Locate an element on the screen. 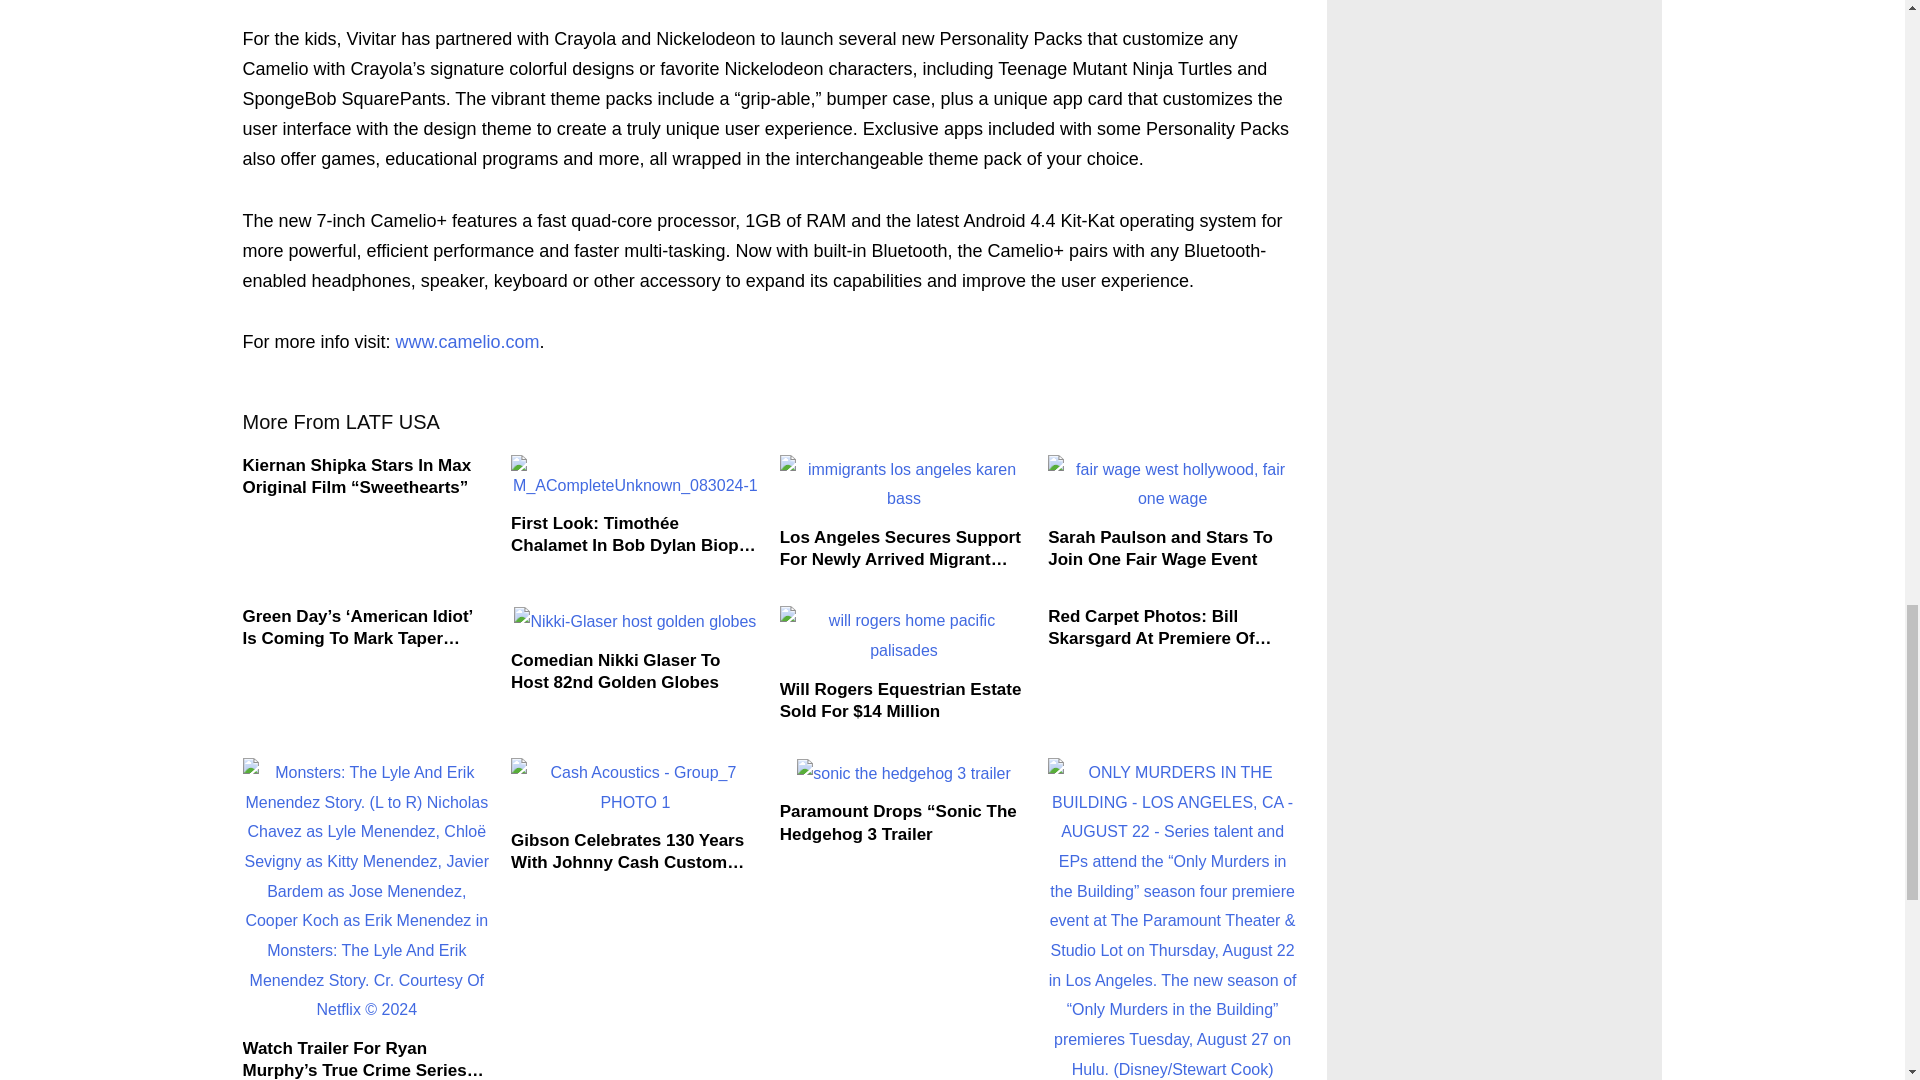  immigrants los angeles karen bass is located at coordinates (904, 484).